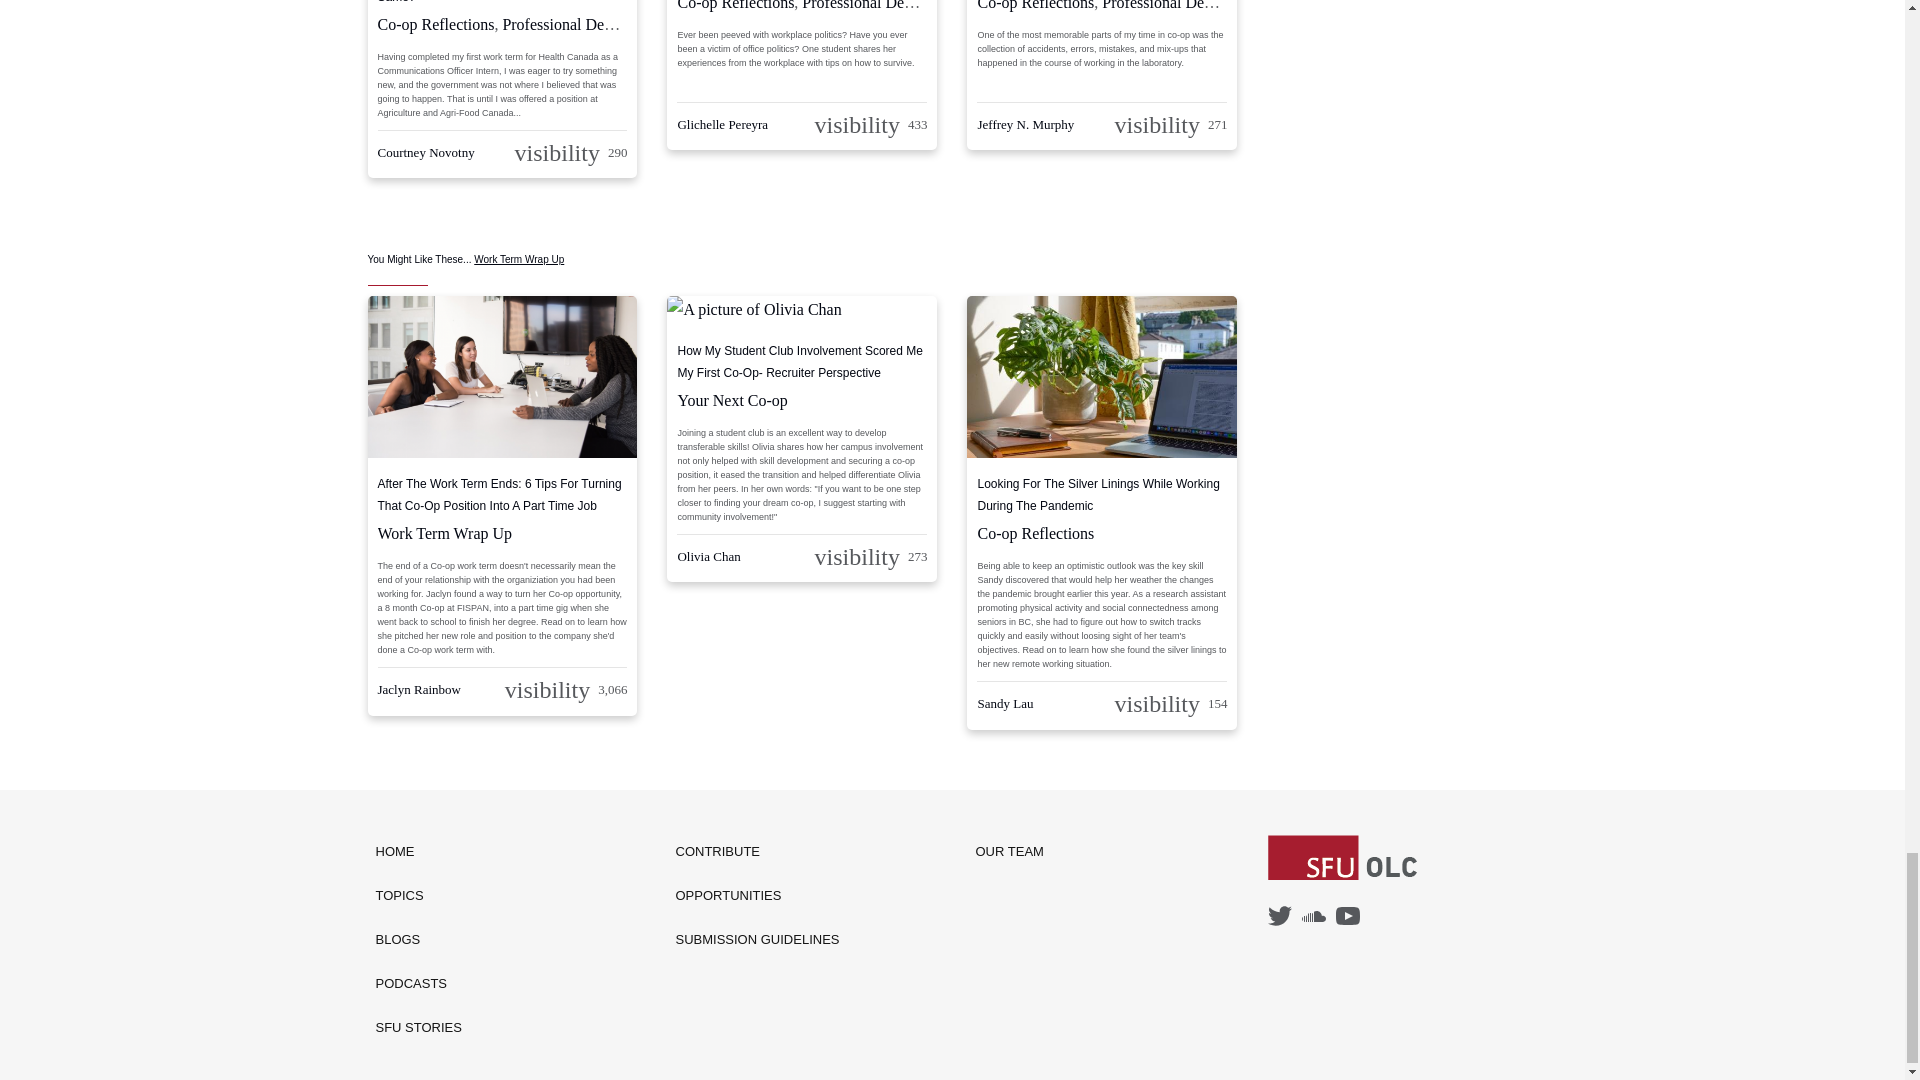 The image size is (1920, 1080). I want to click on Contribute to the OLC, so click(758, 852).